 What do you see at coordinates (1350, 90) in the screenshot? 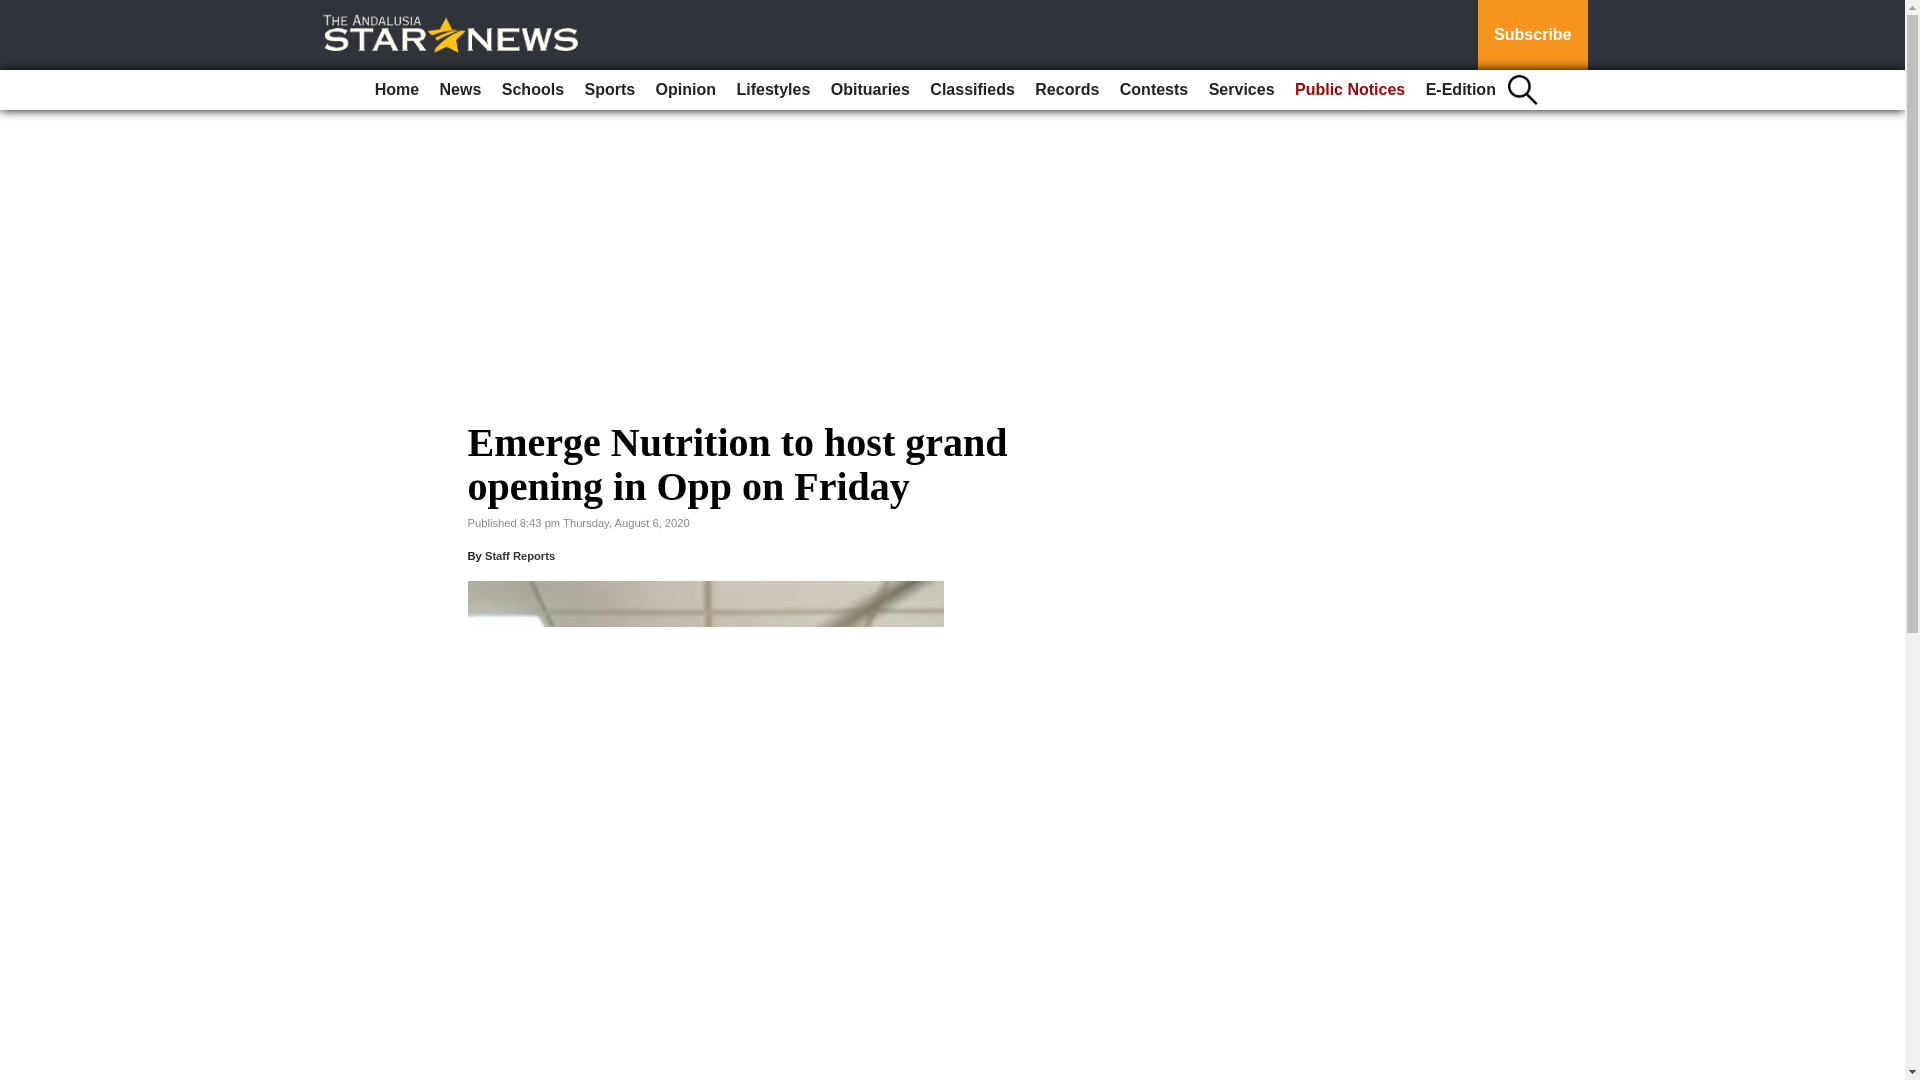
I see `Public Notices` at bounding box center [1350, 90].